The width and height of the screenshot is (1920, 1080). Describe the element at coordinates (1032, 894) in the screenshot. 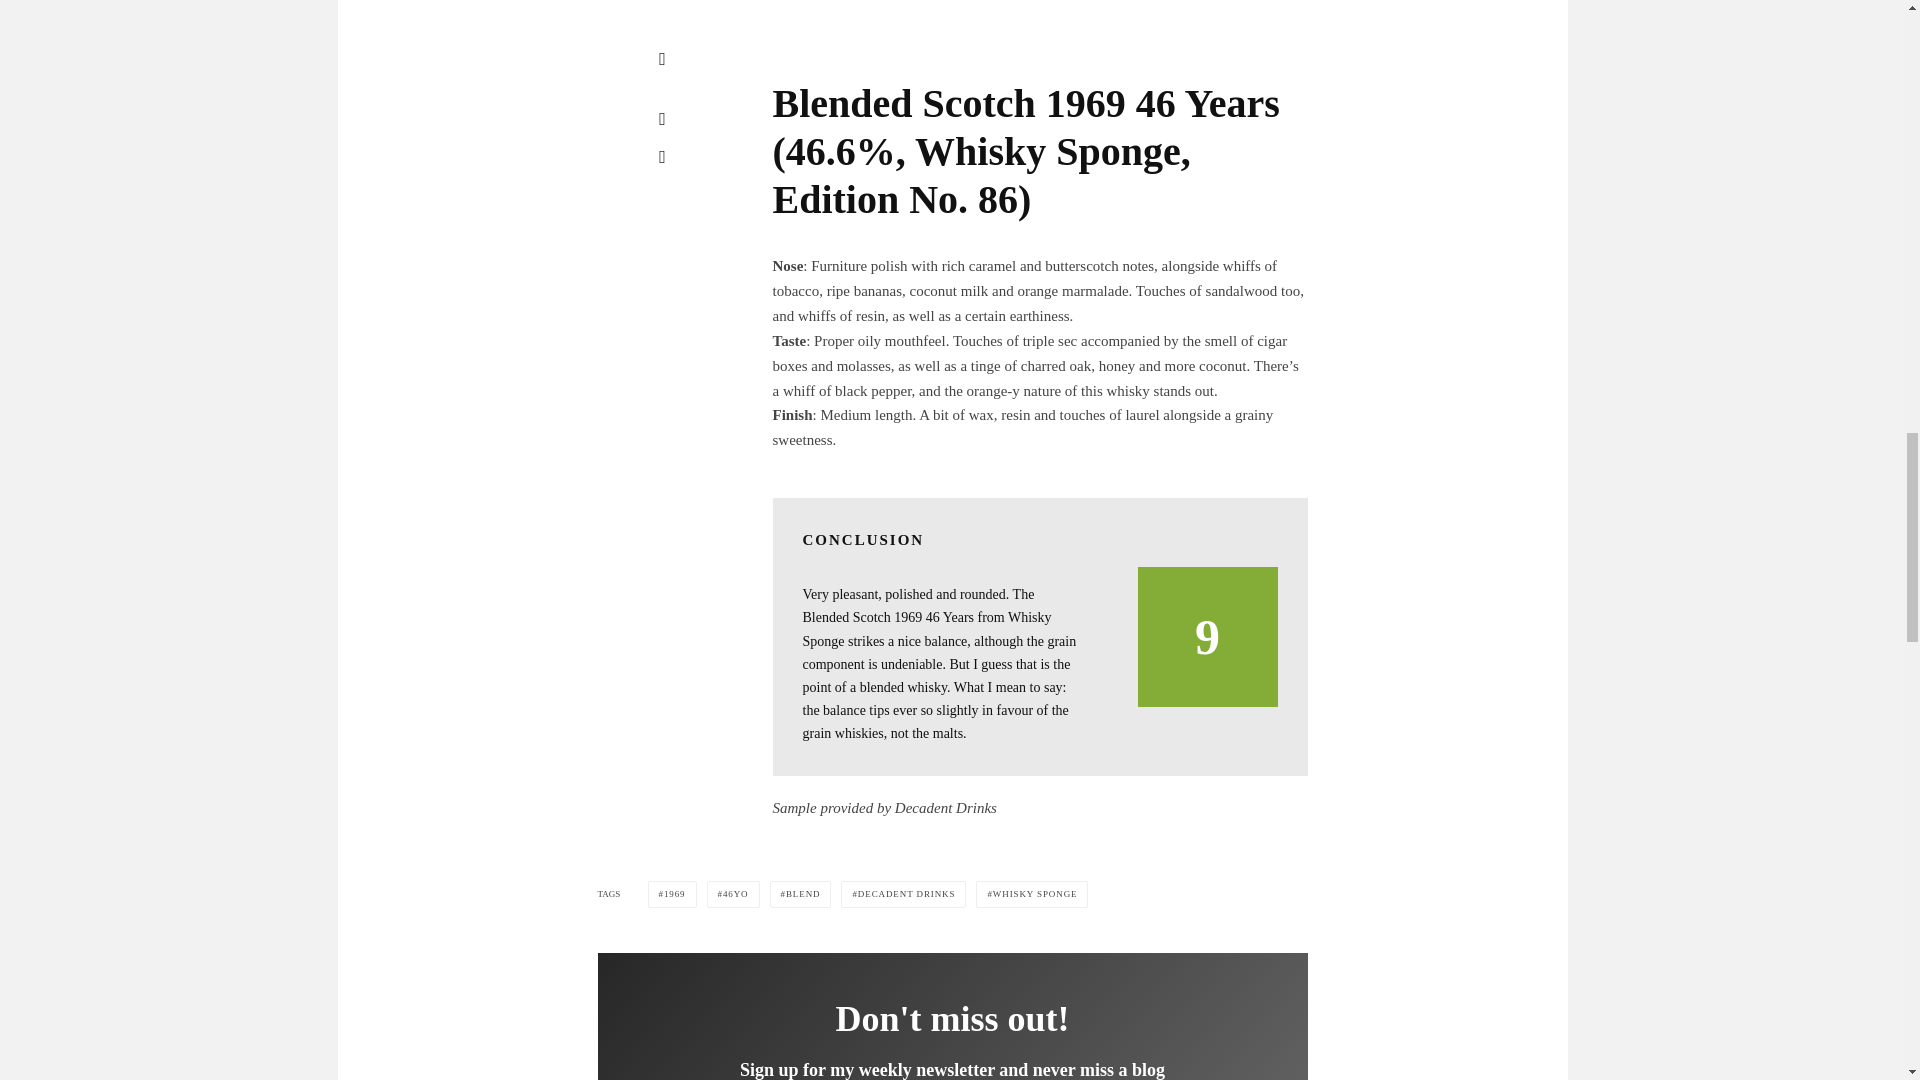

I see `WHISKY SPONGE` at that location.